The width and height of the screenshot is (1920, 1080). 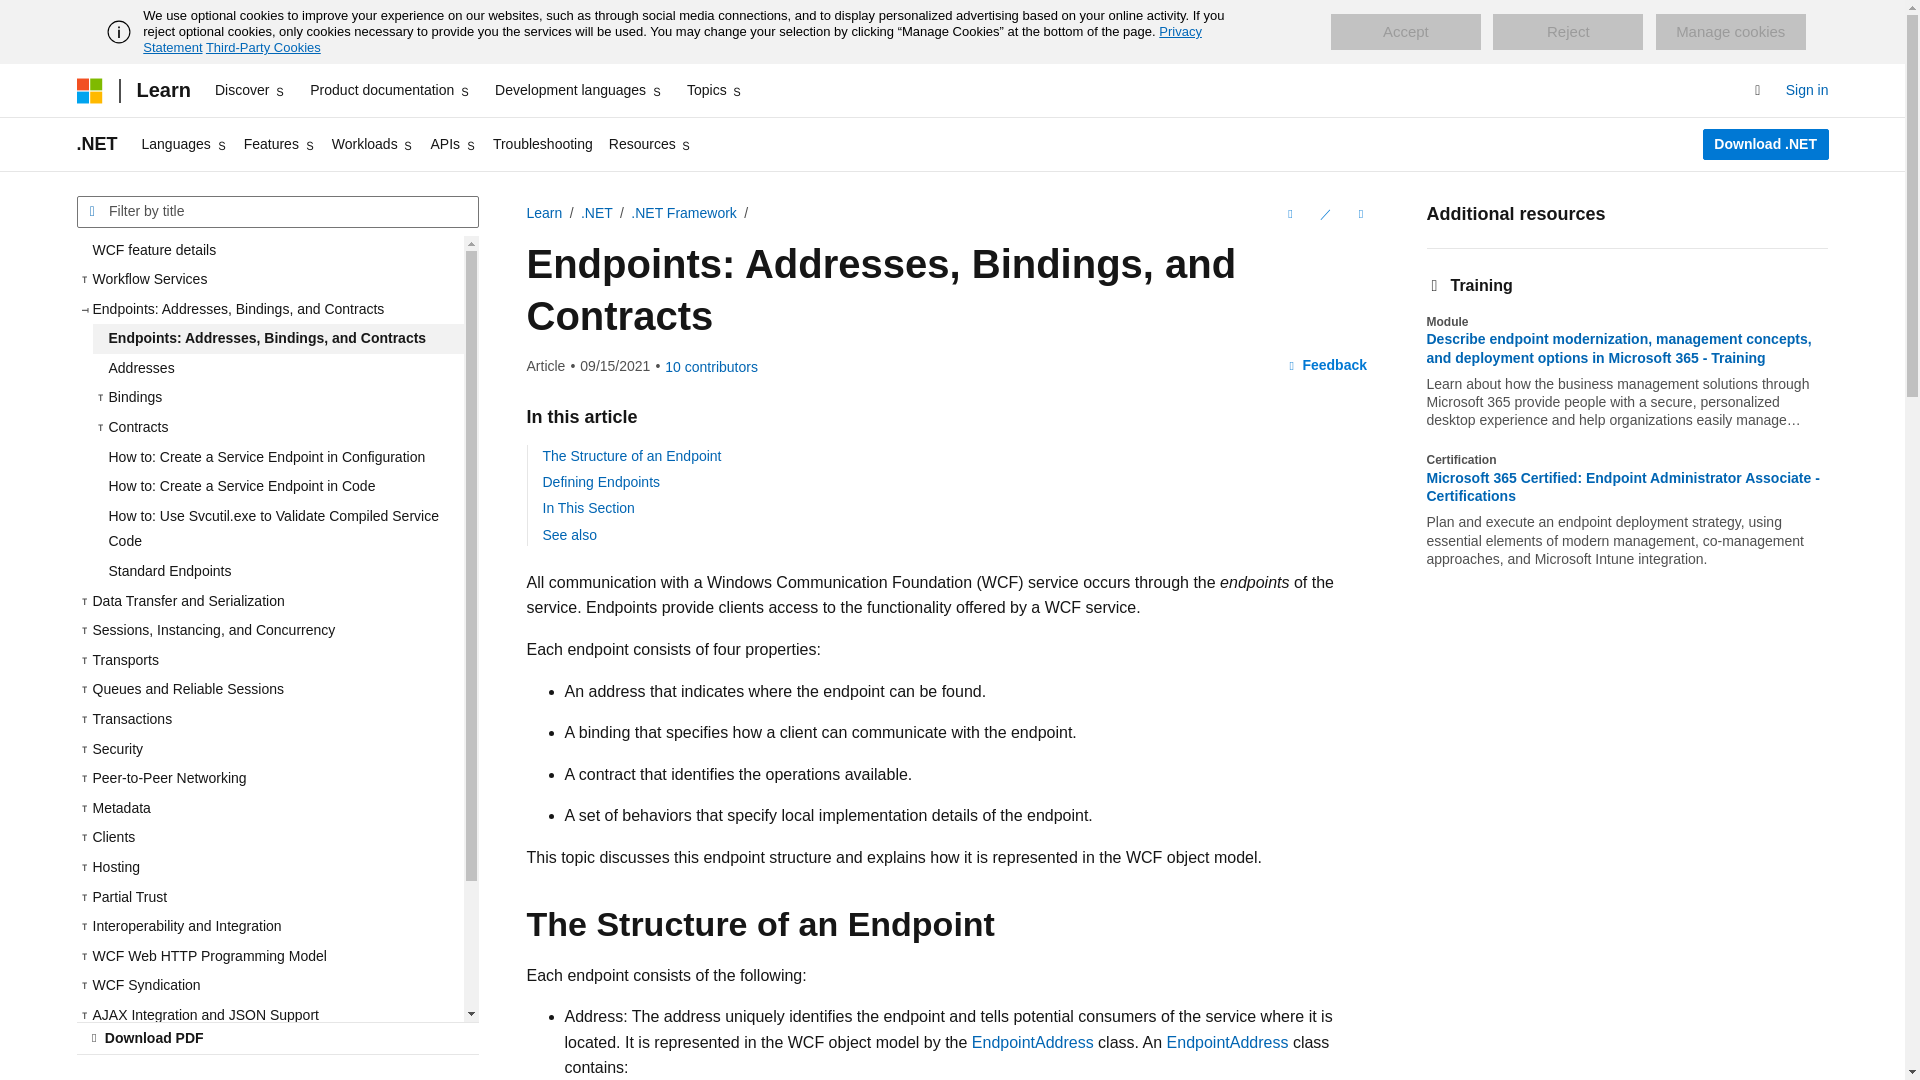 I want to click on Manage cookies, so click(x=1730, y=32).